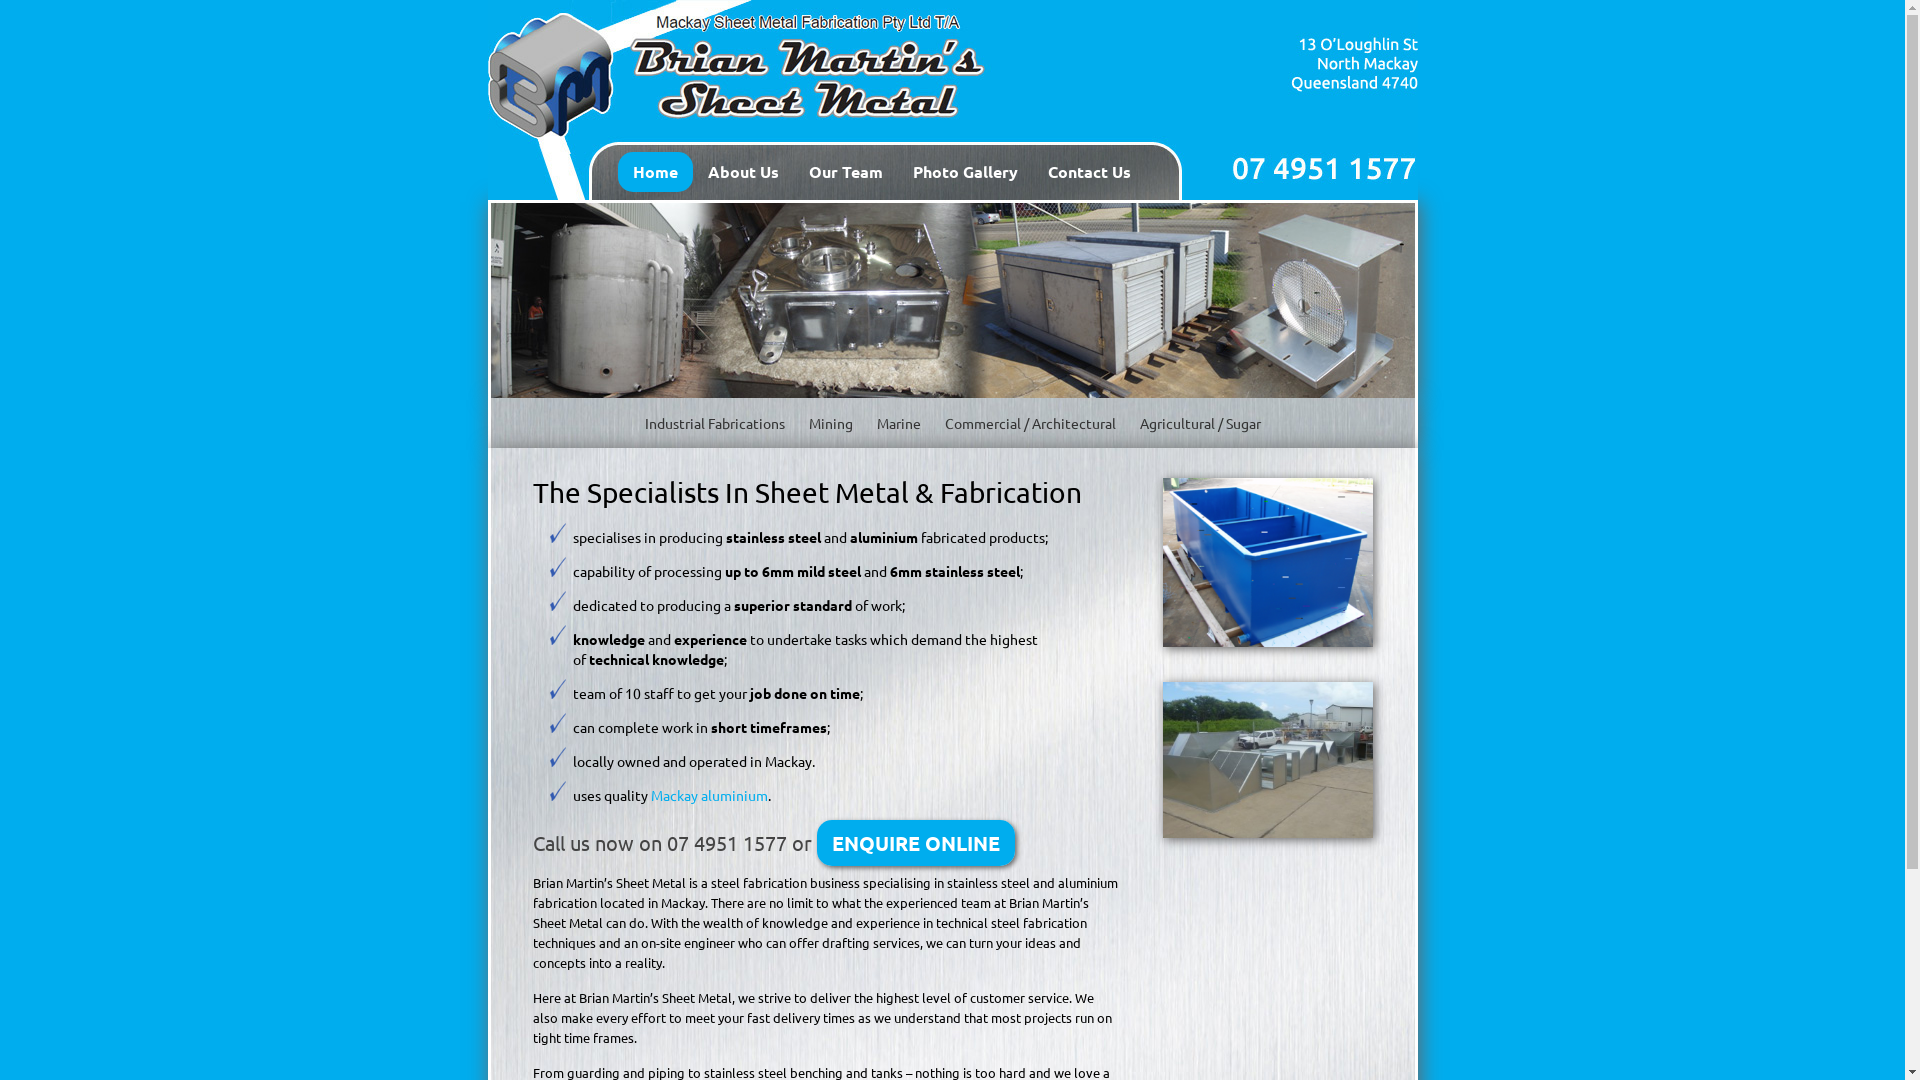  What do you see at coordinates (914, 843) in the screenshot?
I see `ENQUIRE ONLINE` at bounding box center [914, 843].